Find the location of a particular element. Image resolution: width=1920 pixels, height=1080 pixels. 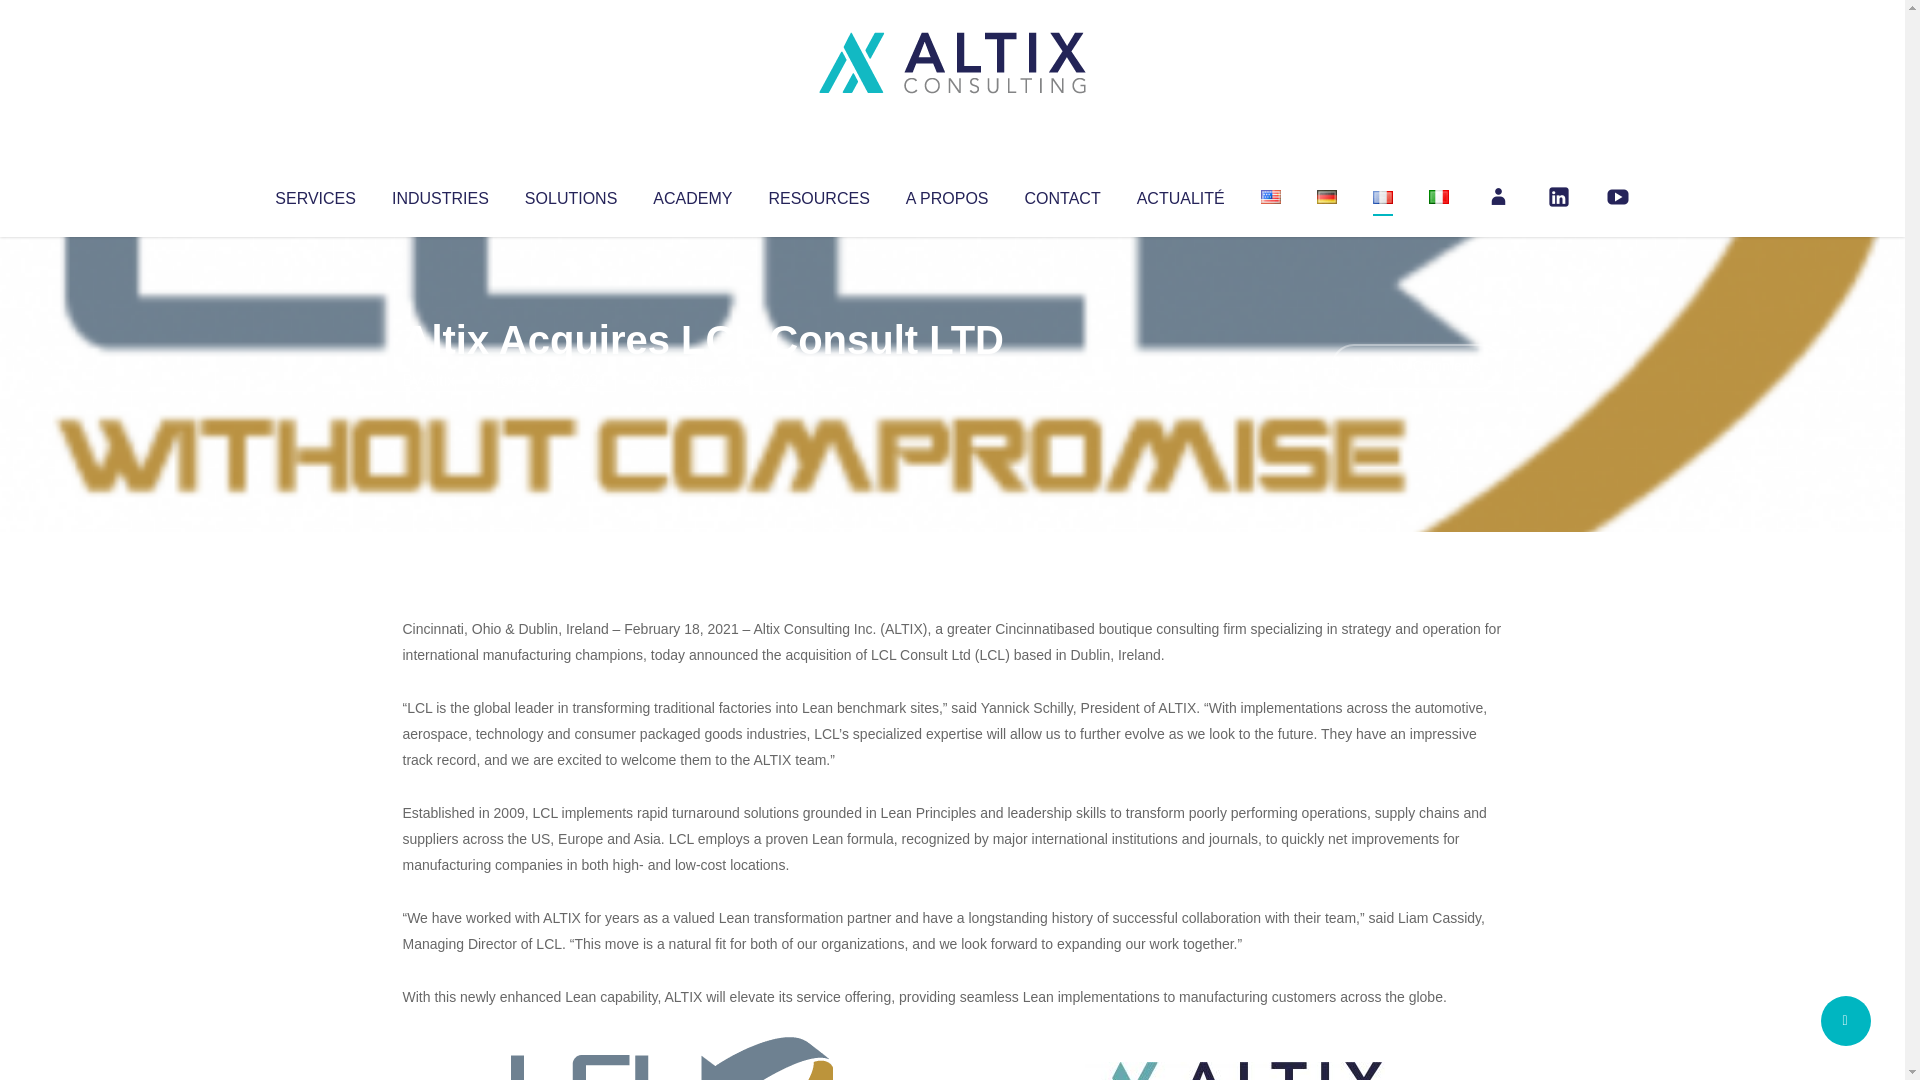

RESOURCES is located at coordinates (818, 194).